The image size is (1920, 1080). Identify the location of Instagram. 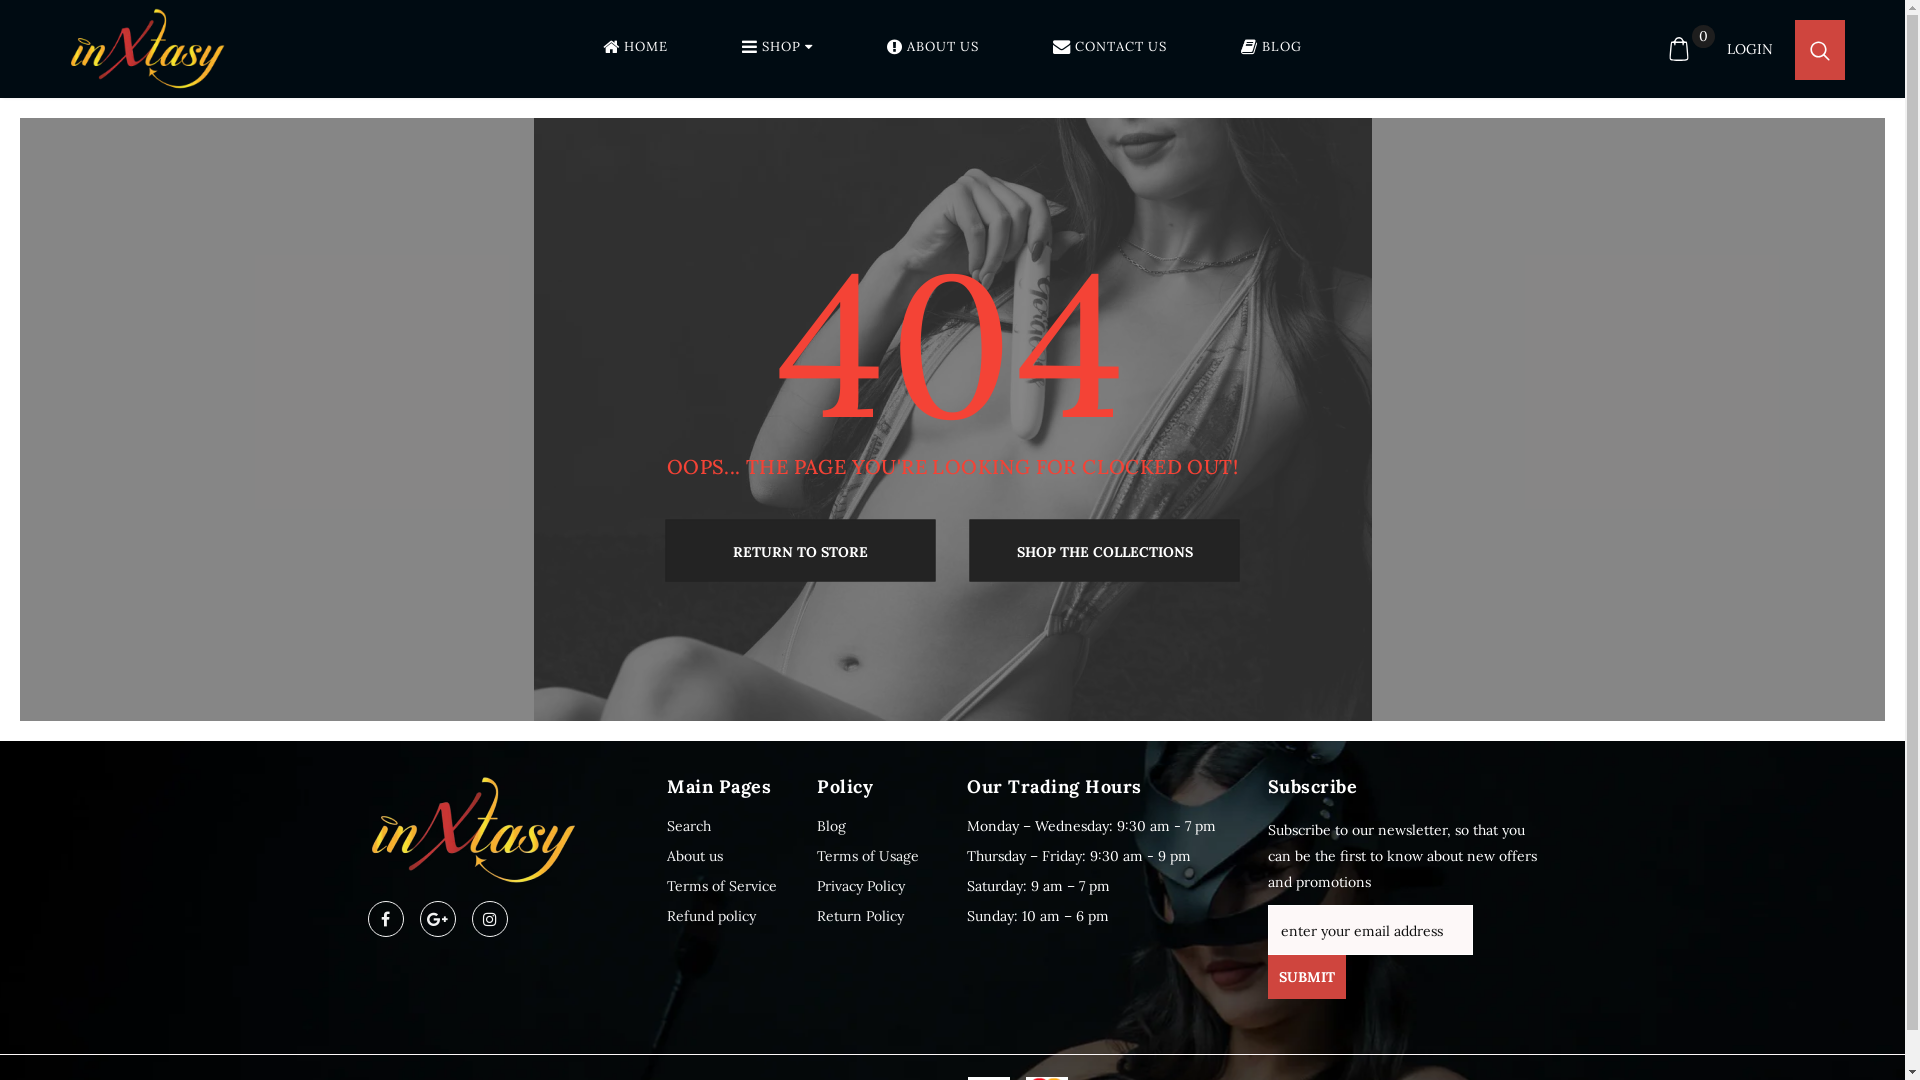
(490, 919).